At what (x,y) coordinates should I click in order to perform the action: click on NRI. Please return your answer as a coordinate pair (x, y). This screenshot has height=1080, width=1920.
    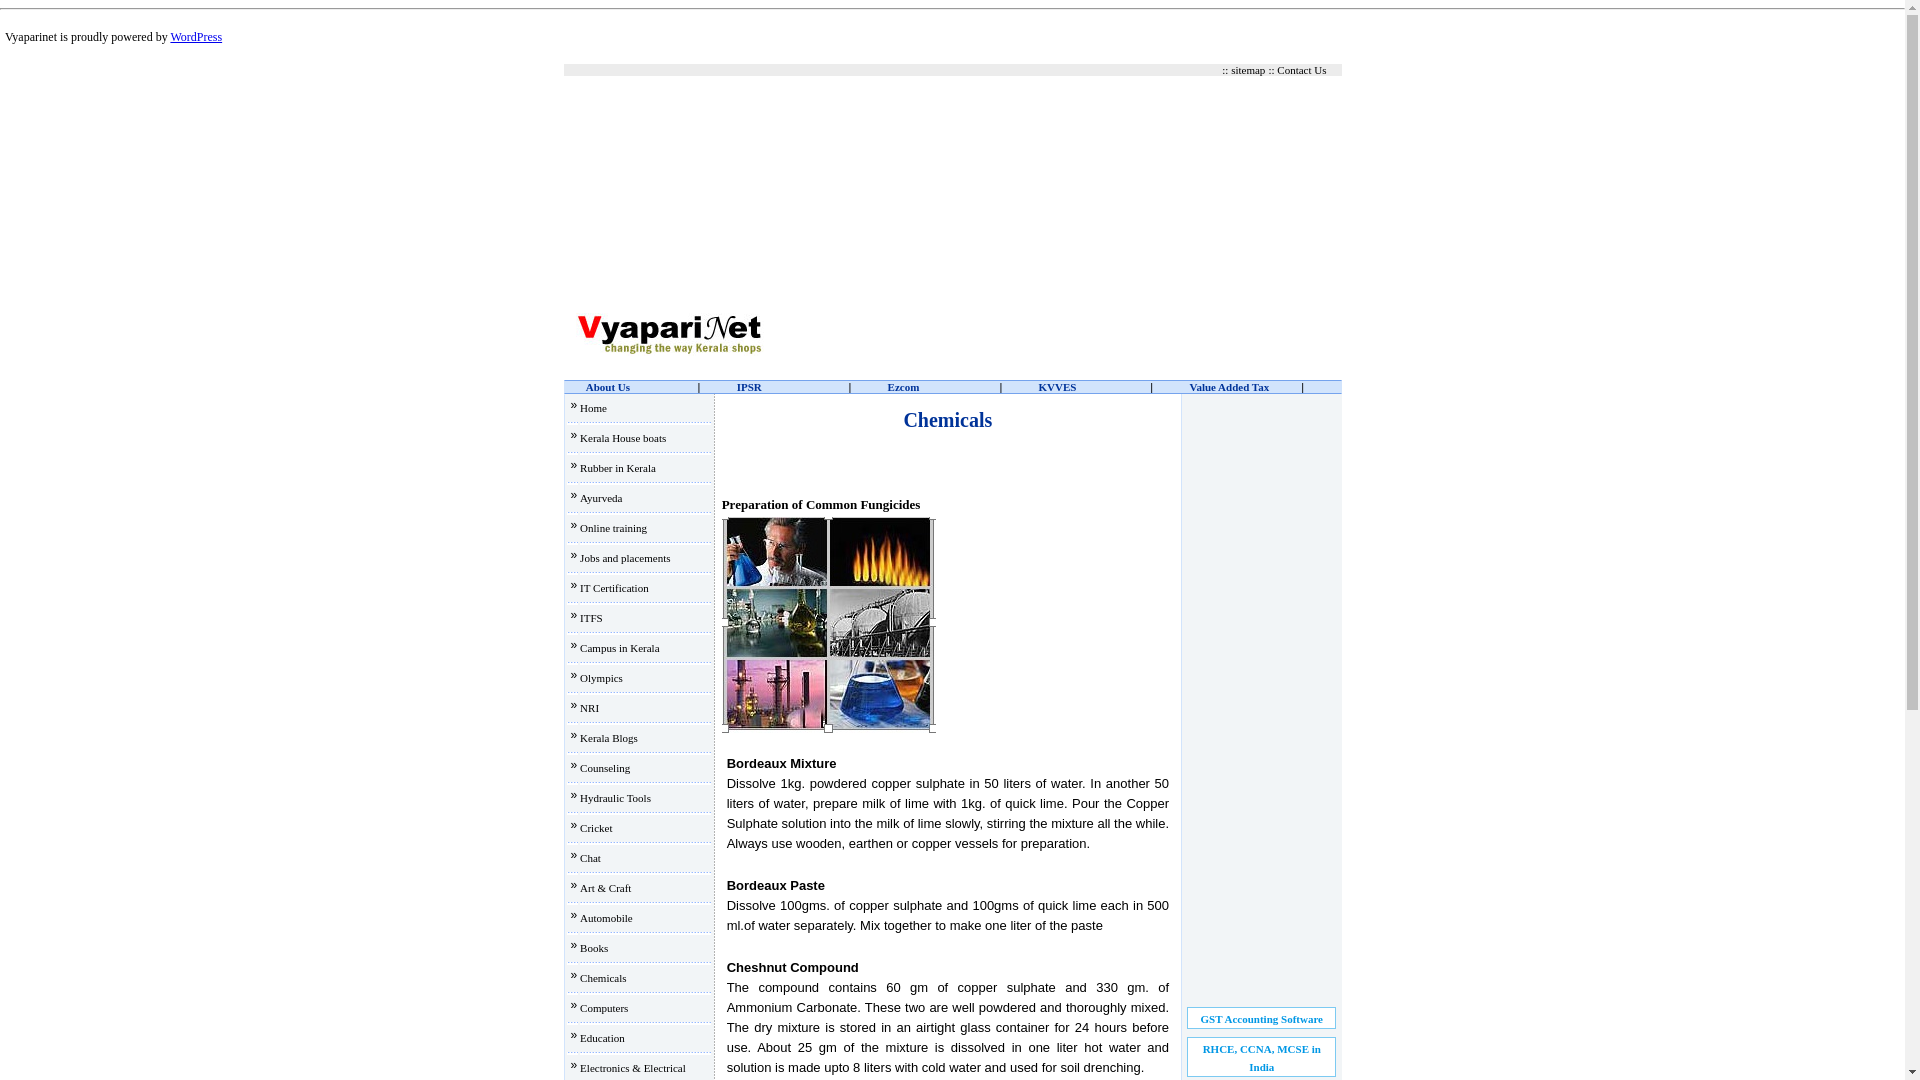
    Looking at the image, I should click on (589, 708).